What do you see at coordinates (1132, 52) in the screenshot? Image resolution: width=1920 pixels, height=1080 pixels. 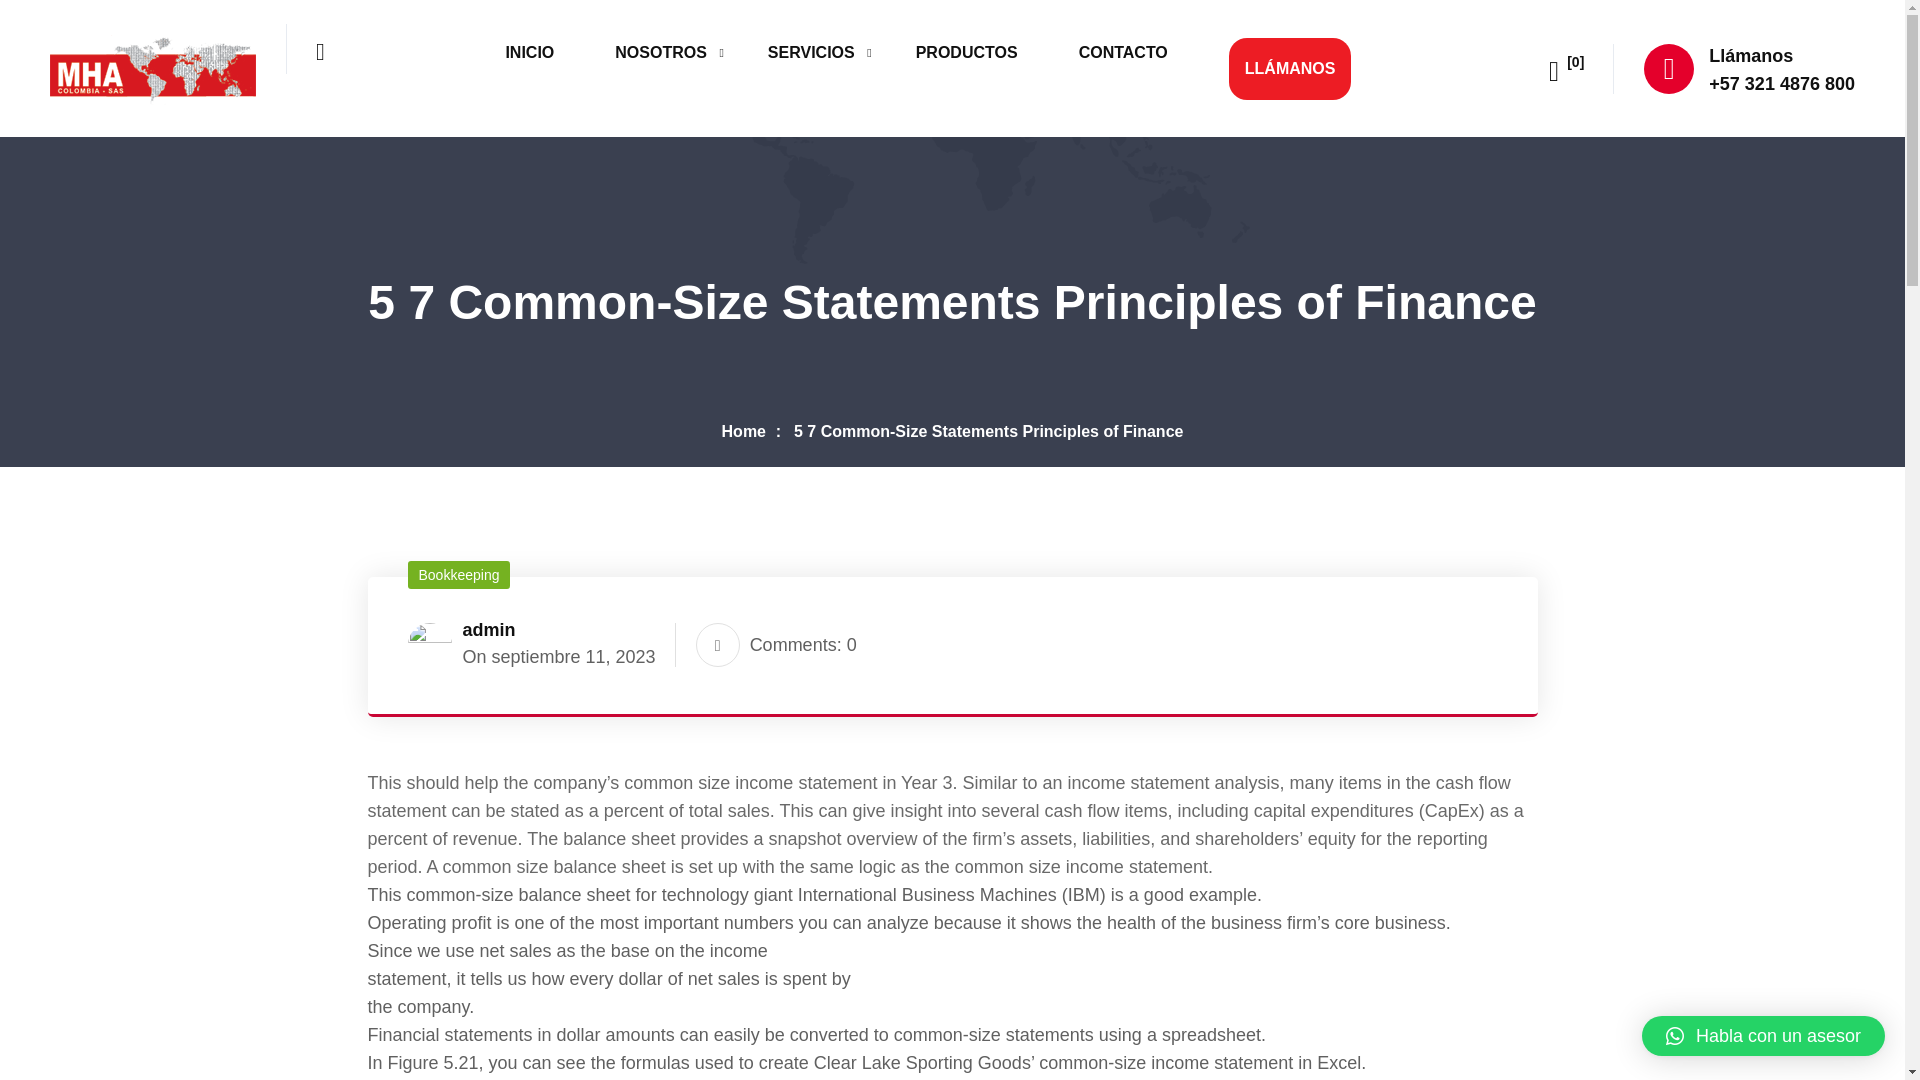 I see `CONTACTO` at bounding box center [1132, 52].